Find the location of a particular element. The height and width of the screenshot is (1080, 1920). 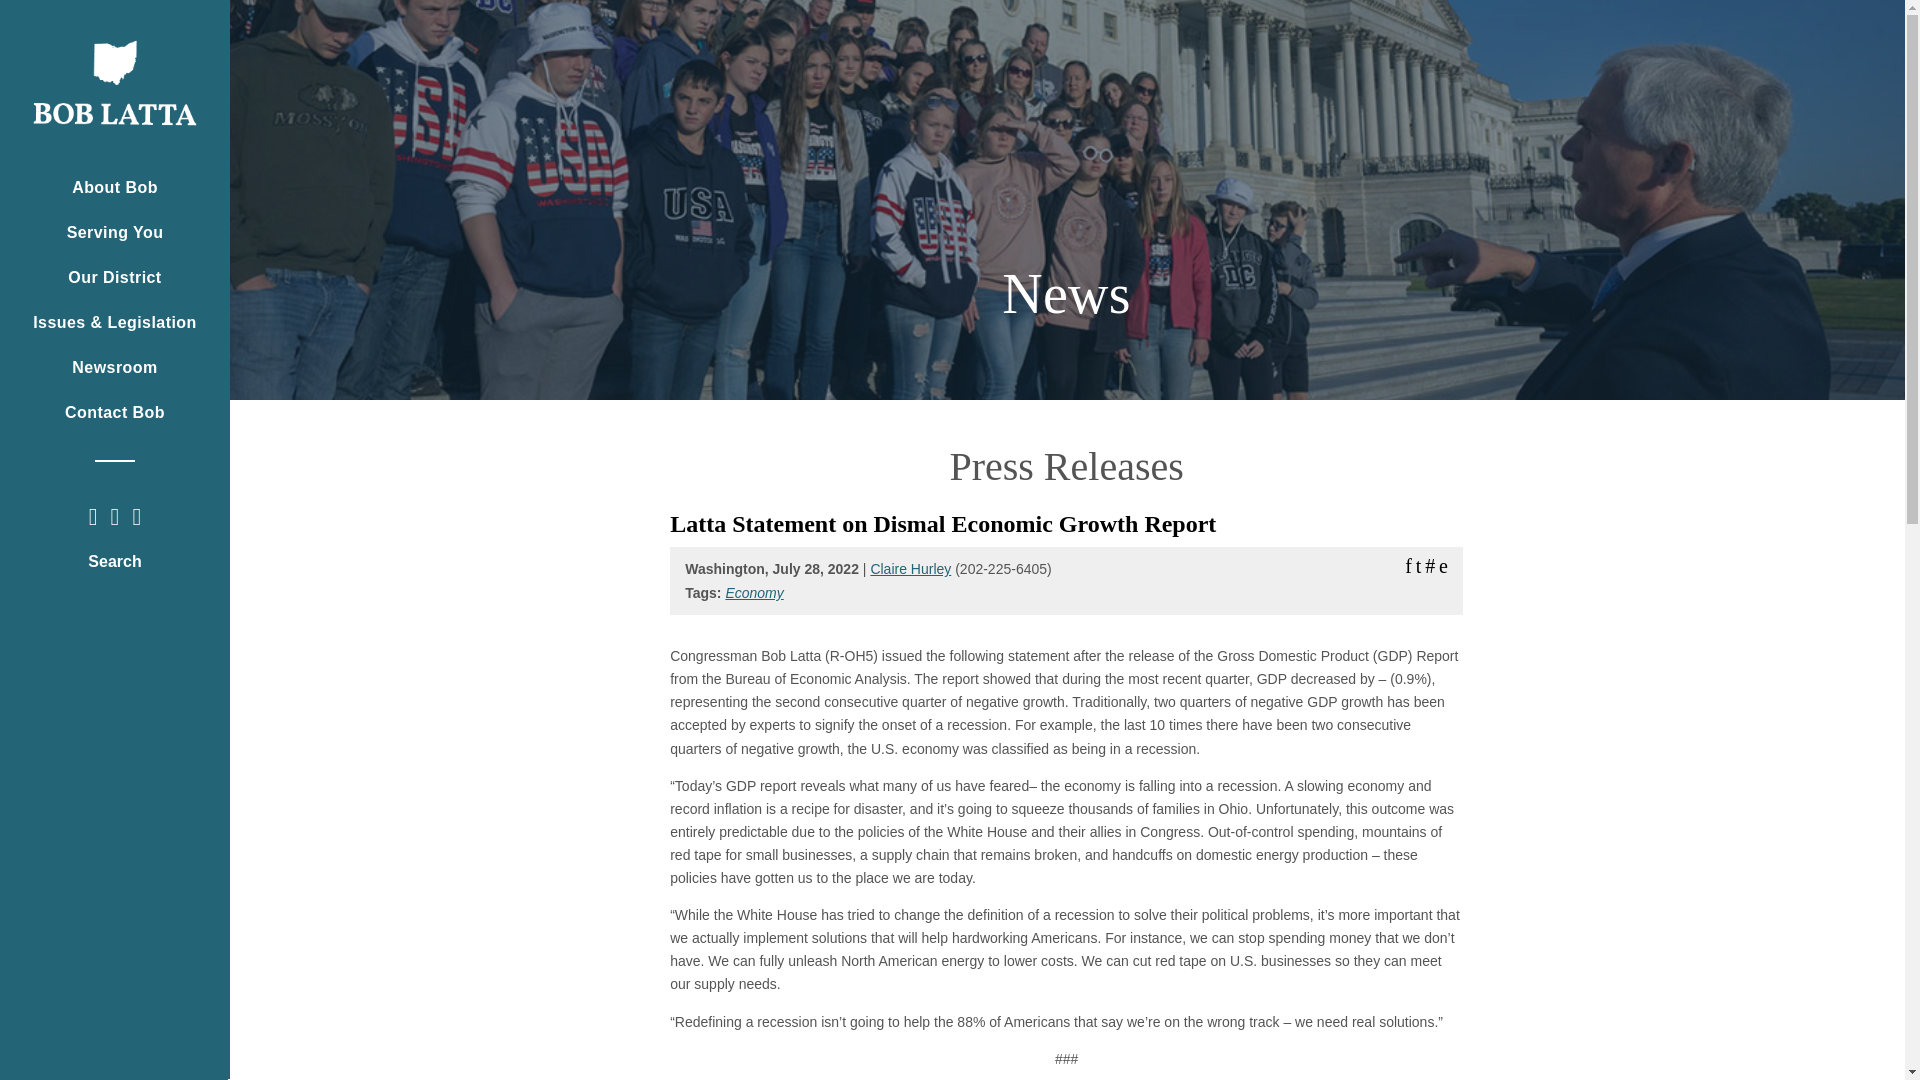

About Bob is located at coordinates (115, 188).